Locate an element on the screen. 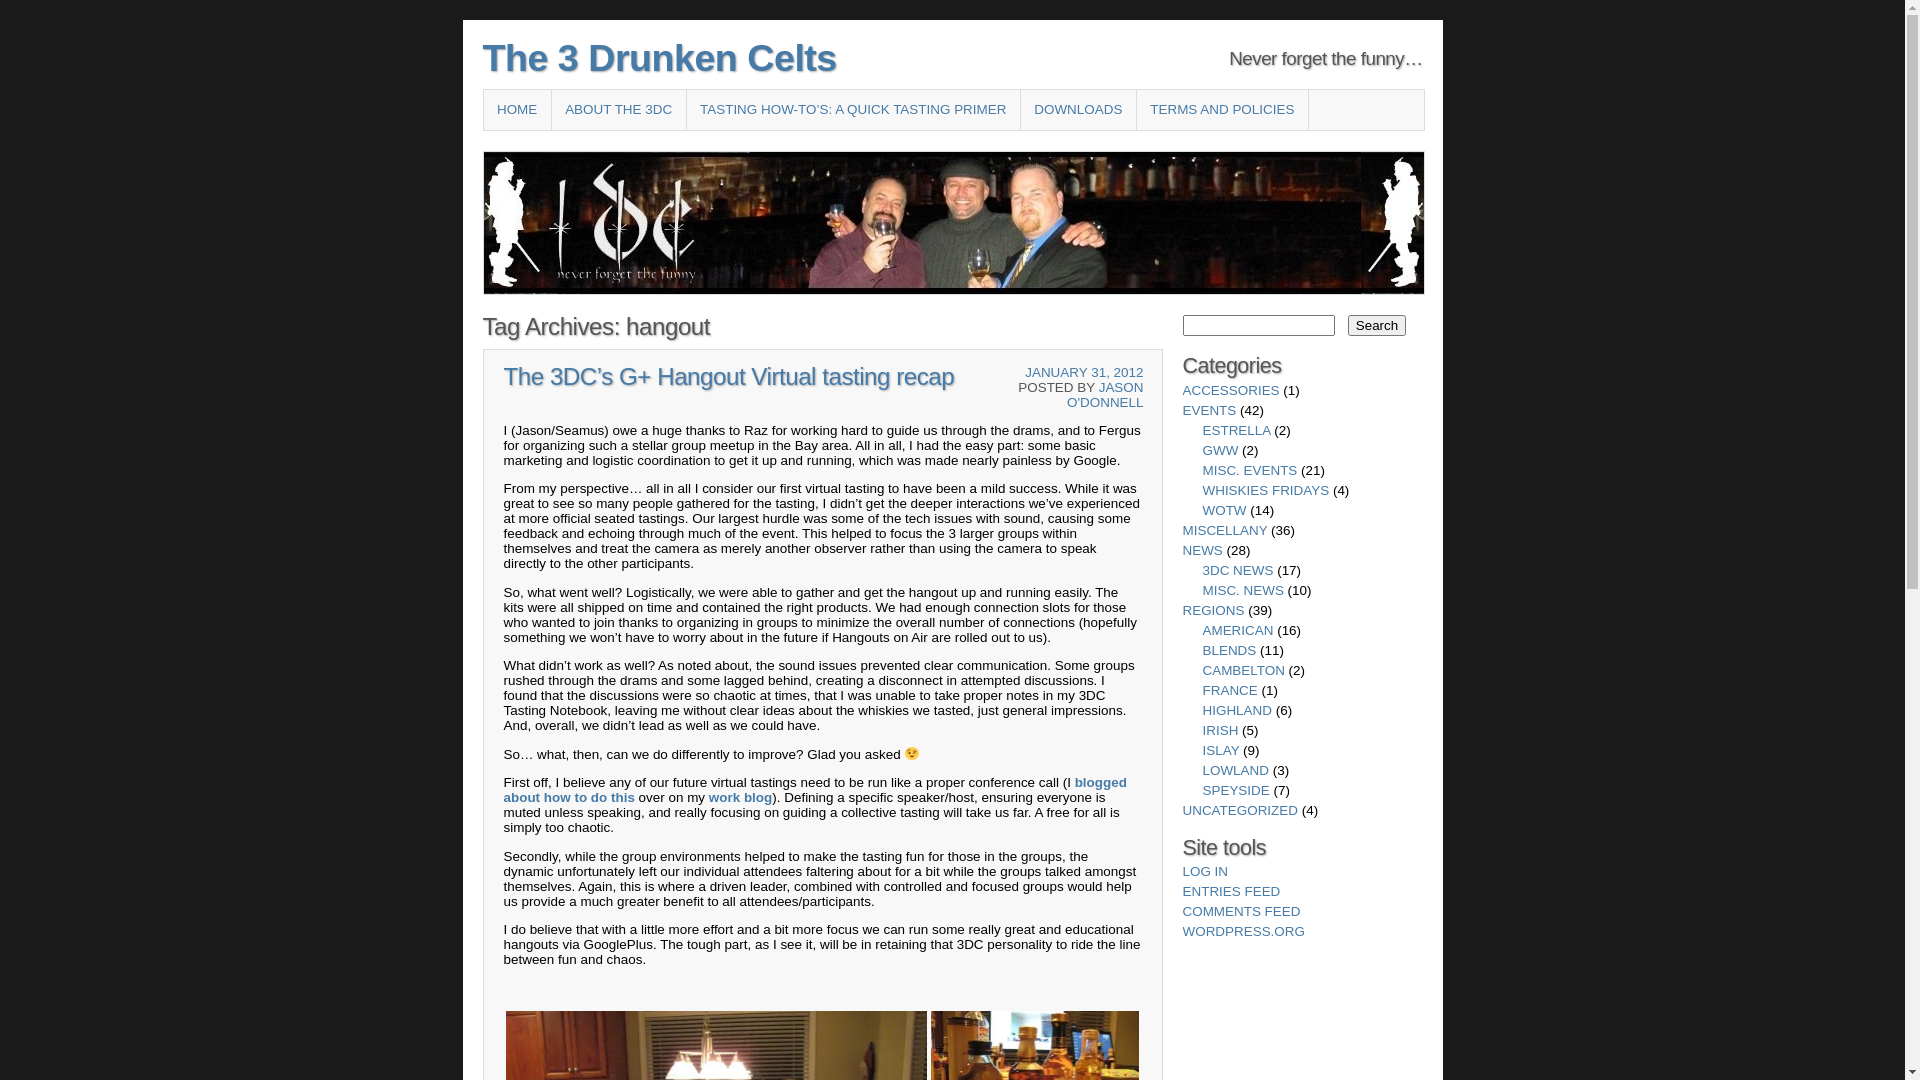 The width and height of the screenshot is (1920, 1080). BLENDS is located at coordinates (1229, 650).